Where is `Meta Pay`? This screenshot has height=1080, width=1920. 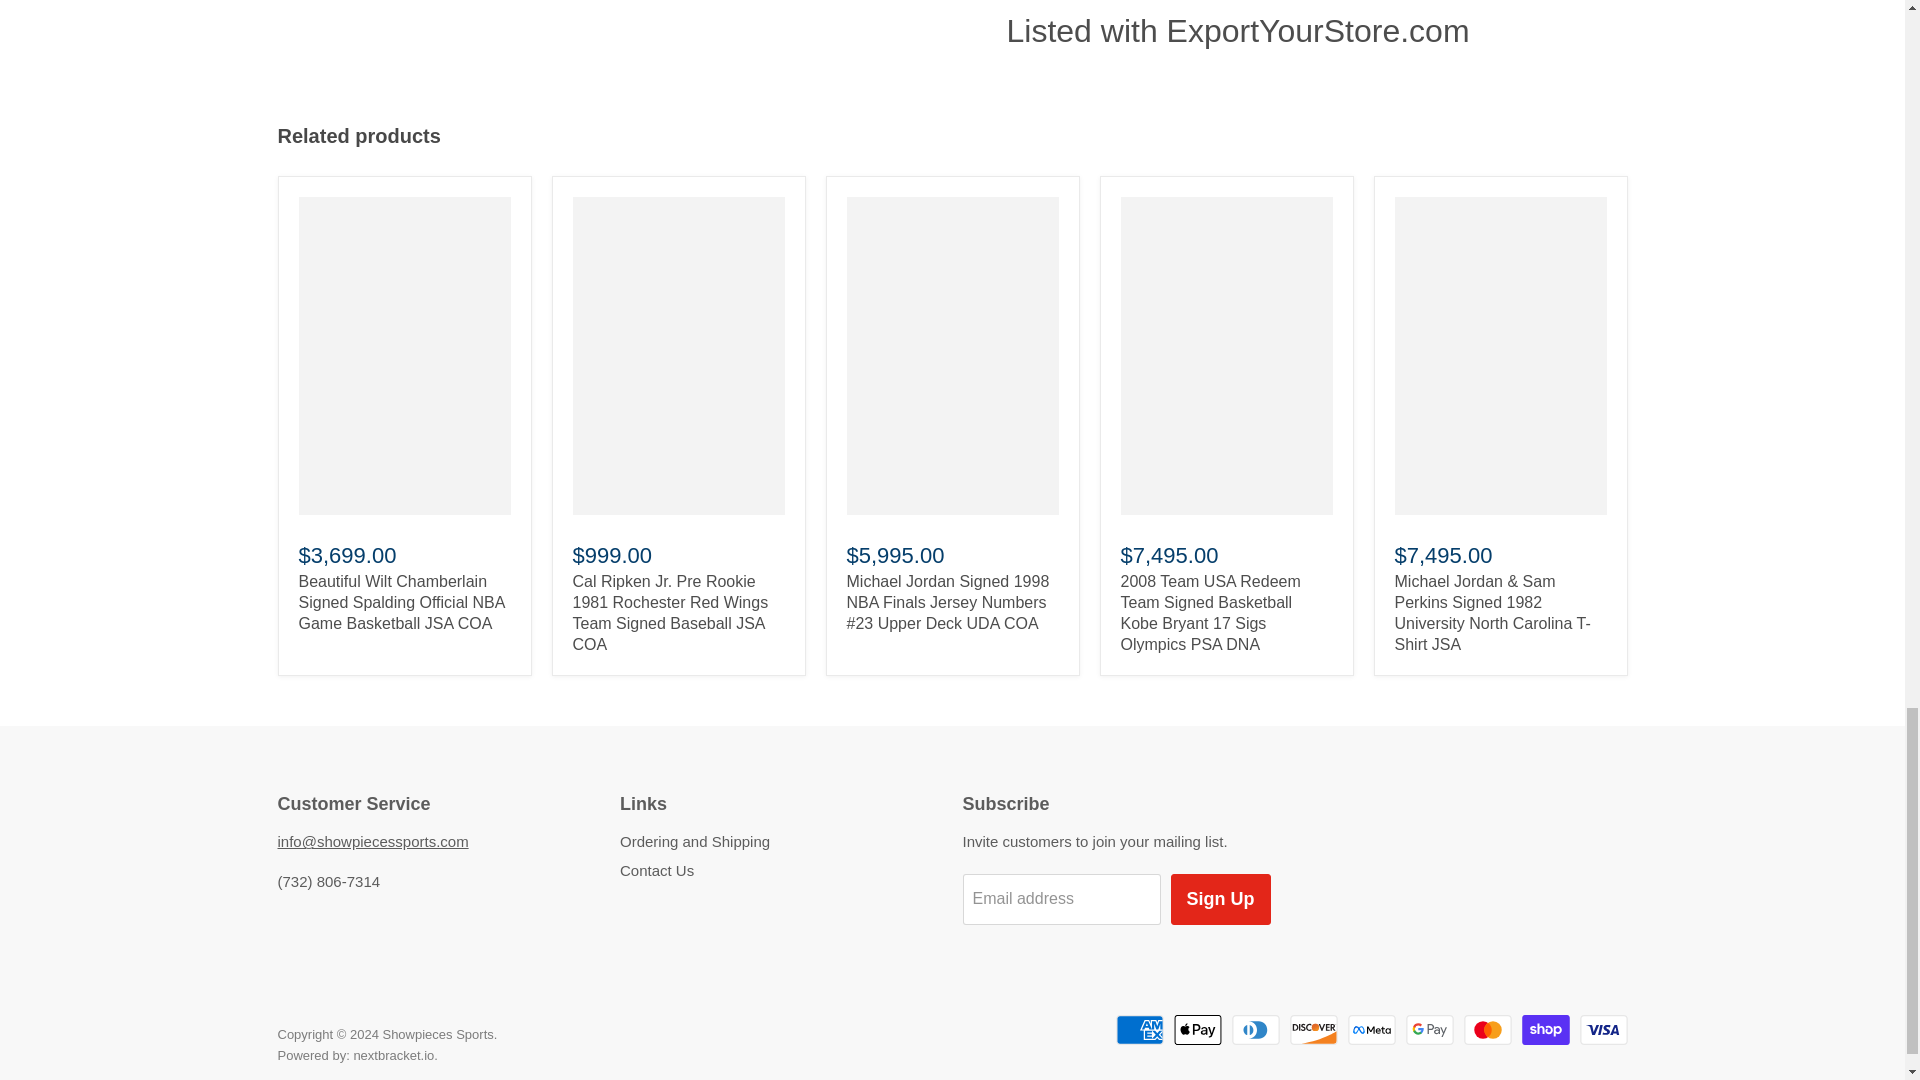 Meta Pay is located at coordinates (1371, 1030).